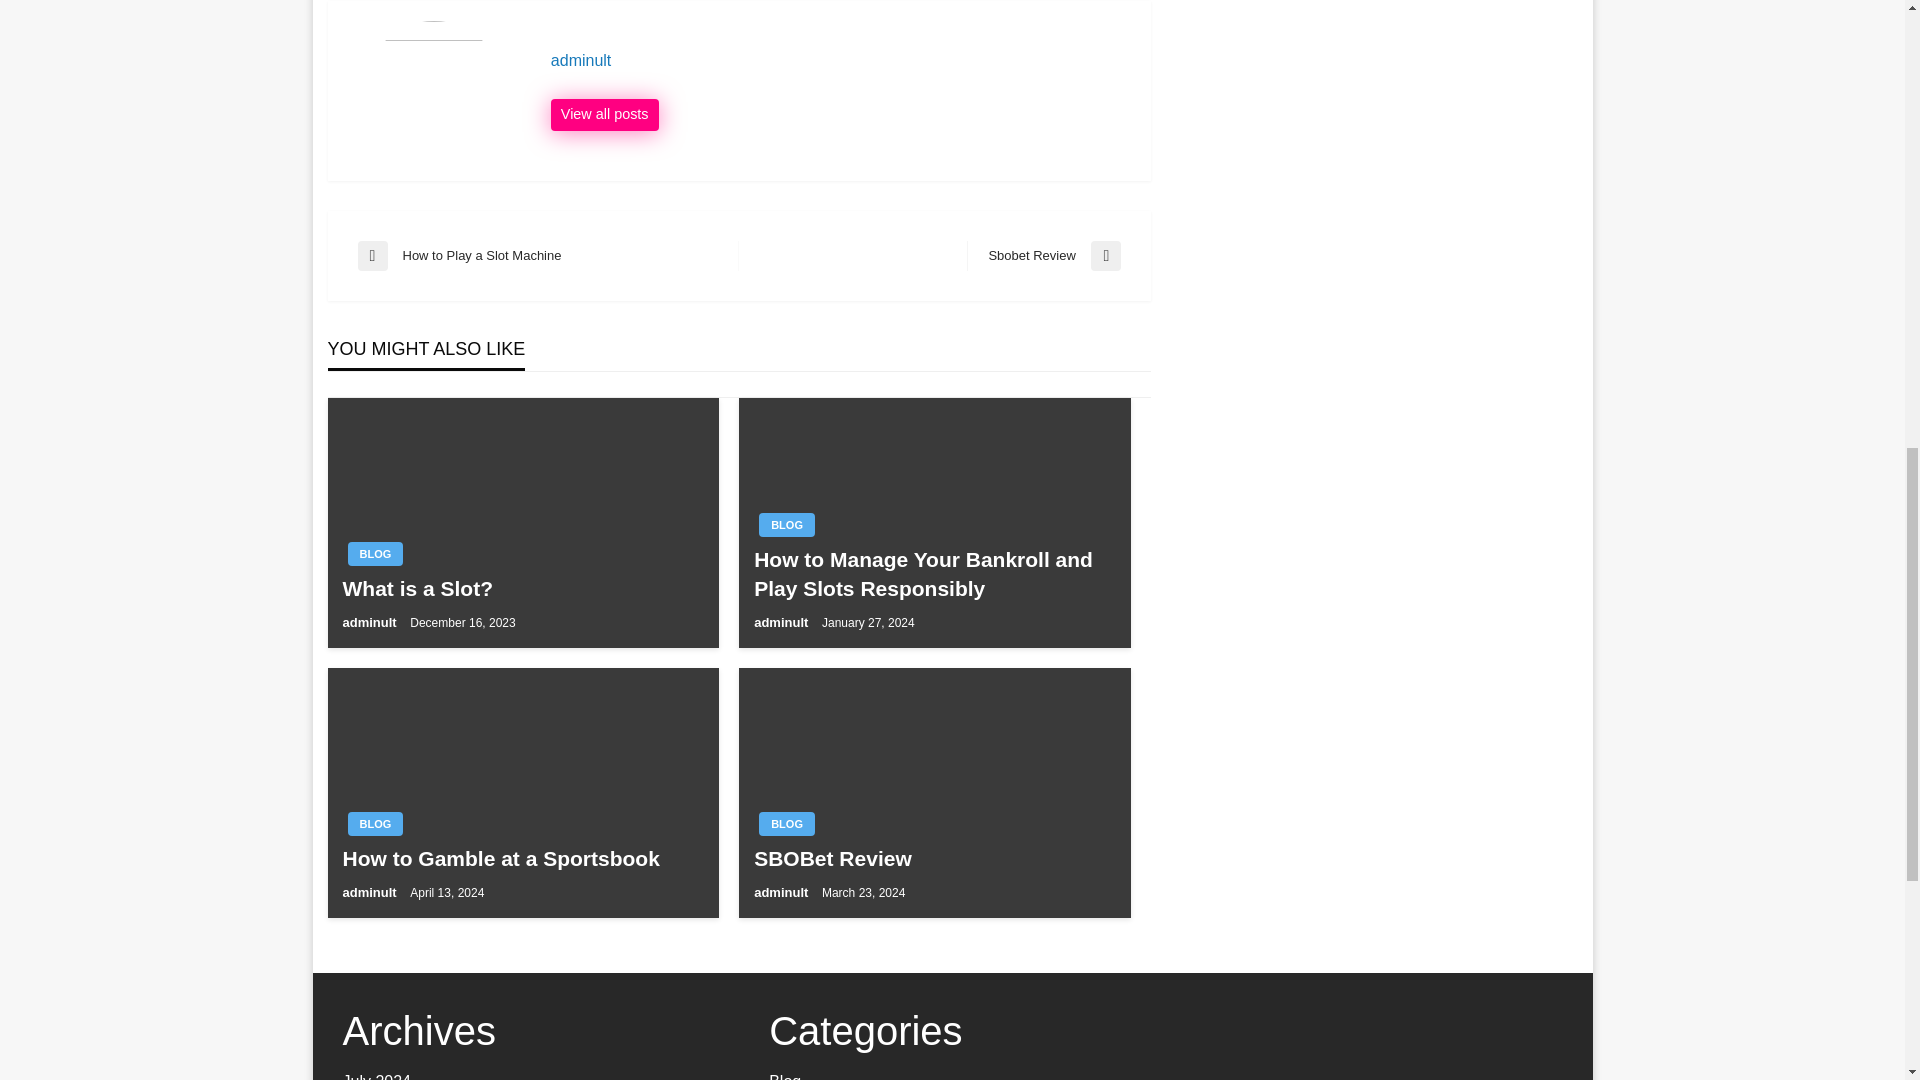 The width and height of the screenshot is (1920, 1080). I want to click on BLOG, so click(604, 114).